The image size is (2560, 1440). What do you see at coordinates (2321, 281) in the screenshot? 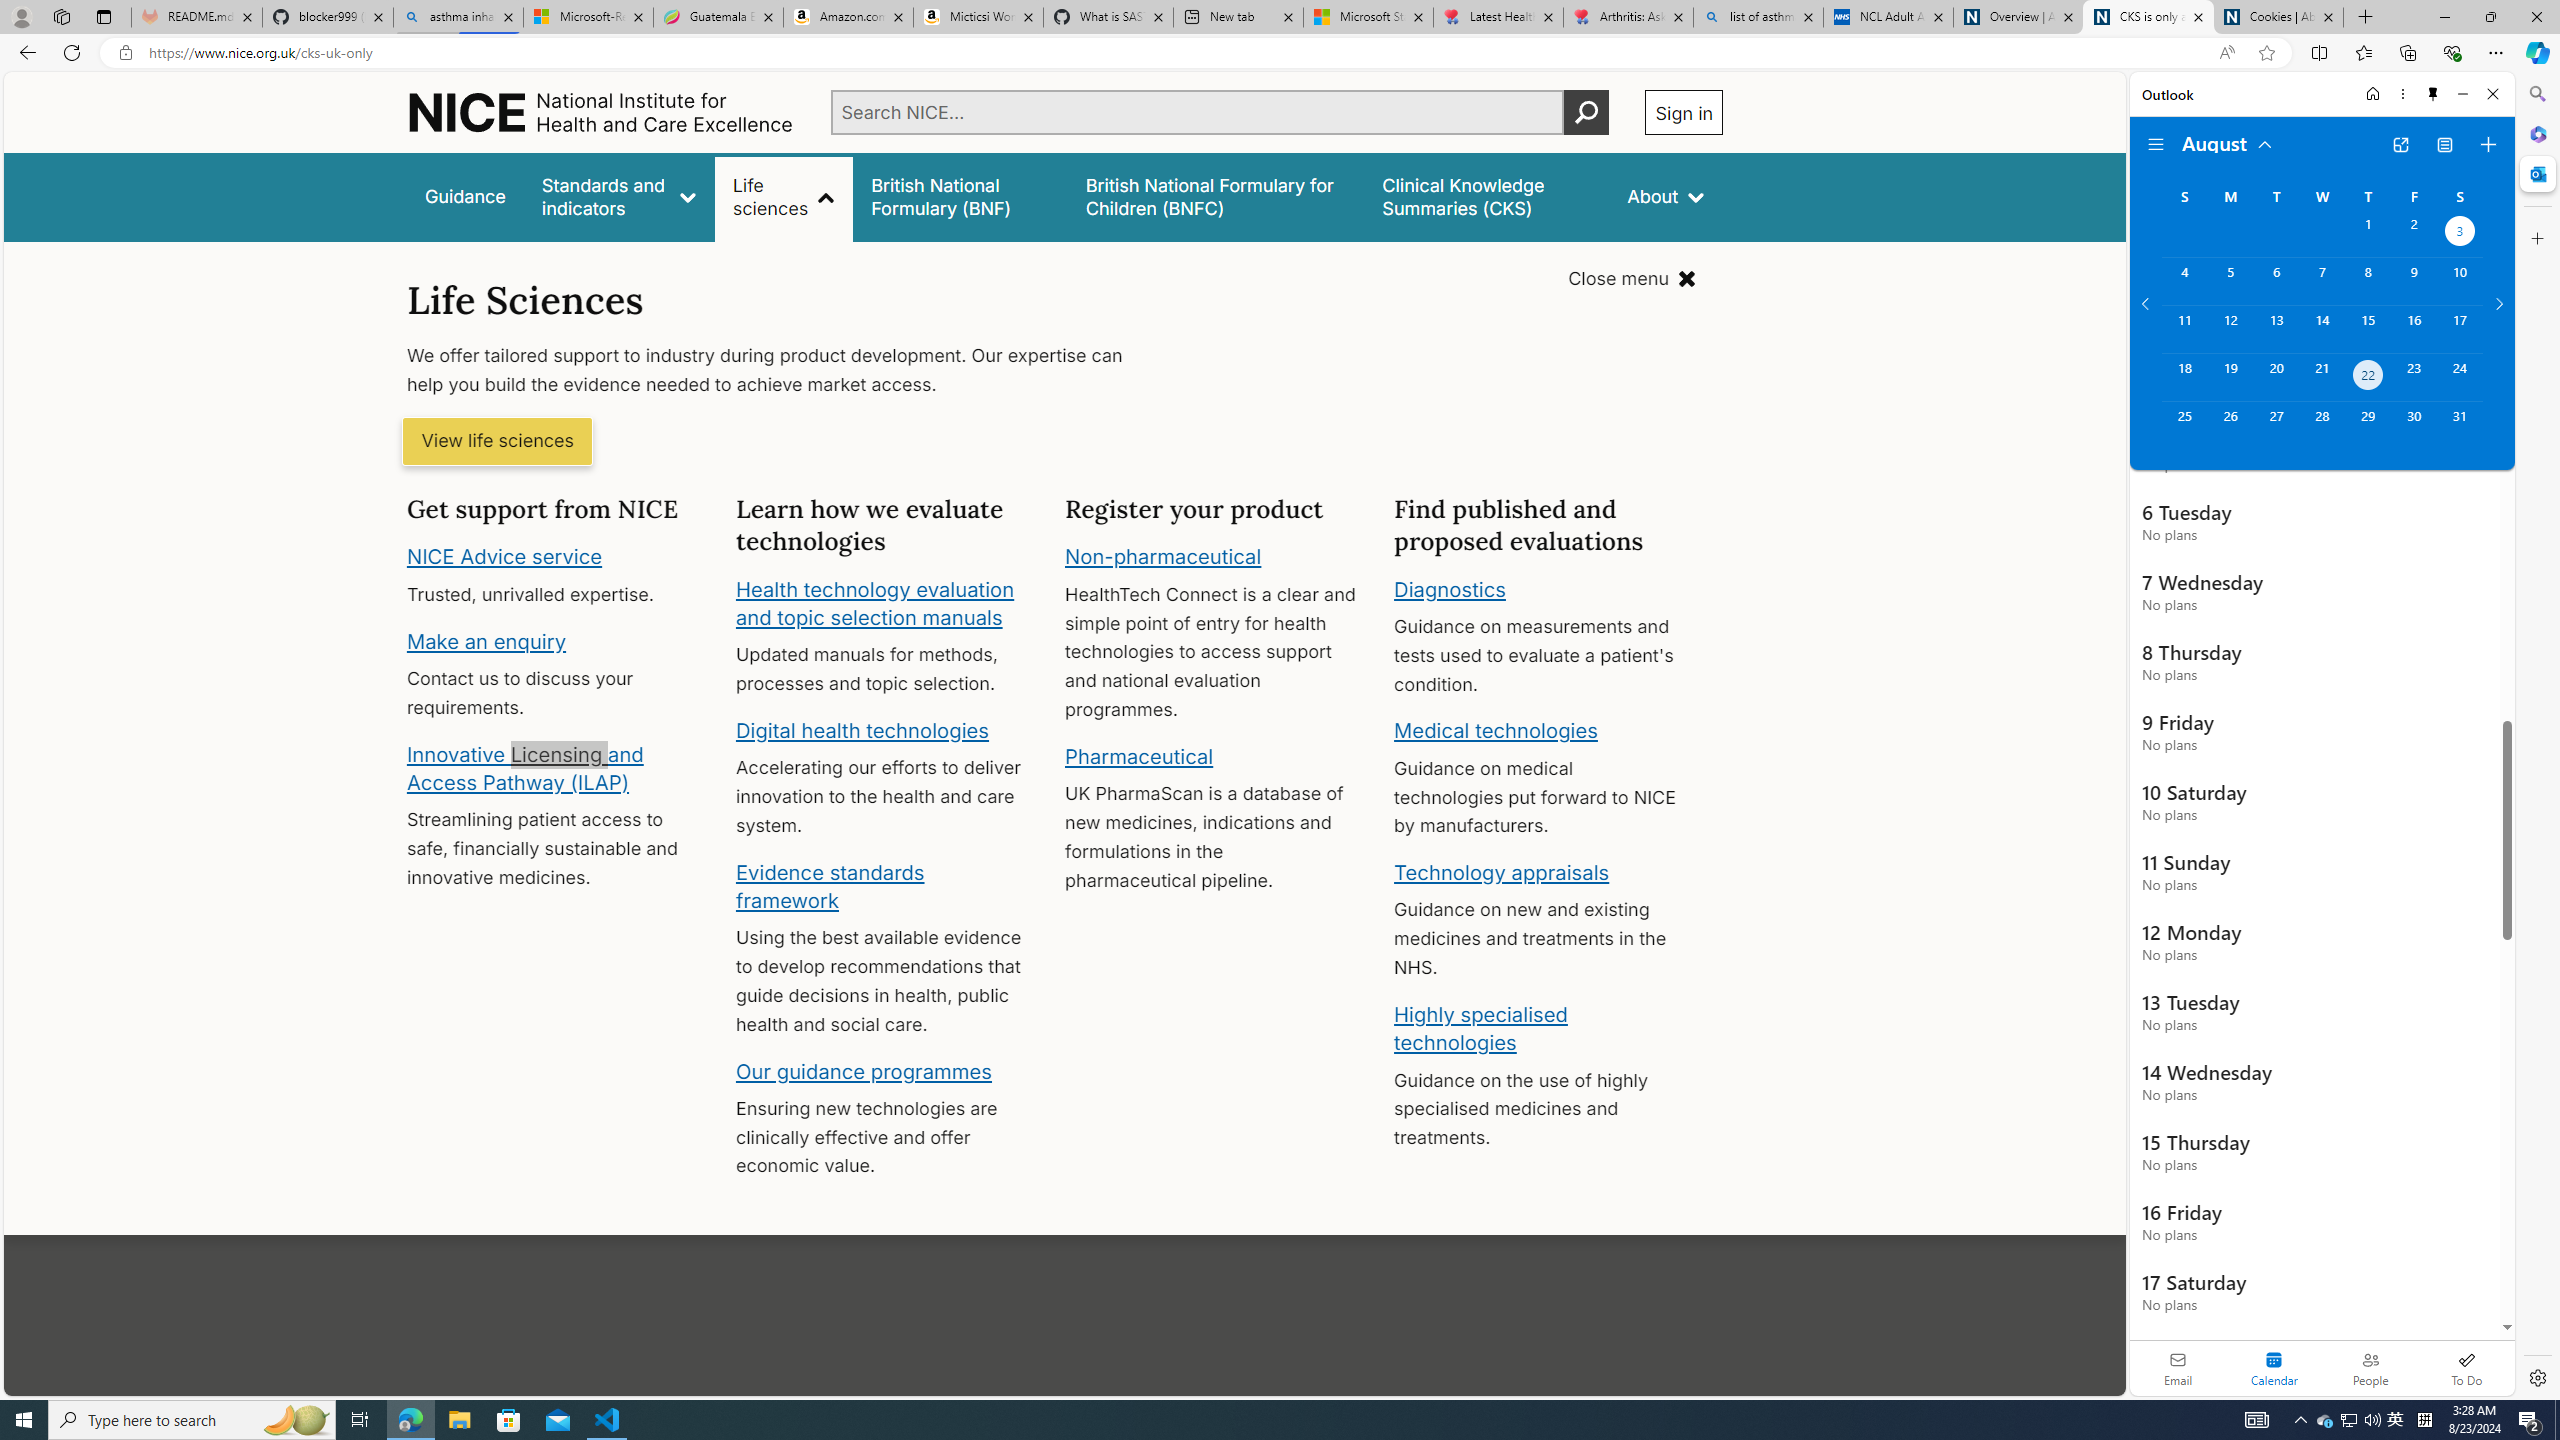
I see `Wednesday, August 7, 2024. ` at bounding box center [2321, 281].